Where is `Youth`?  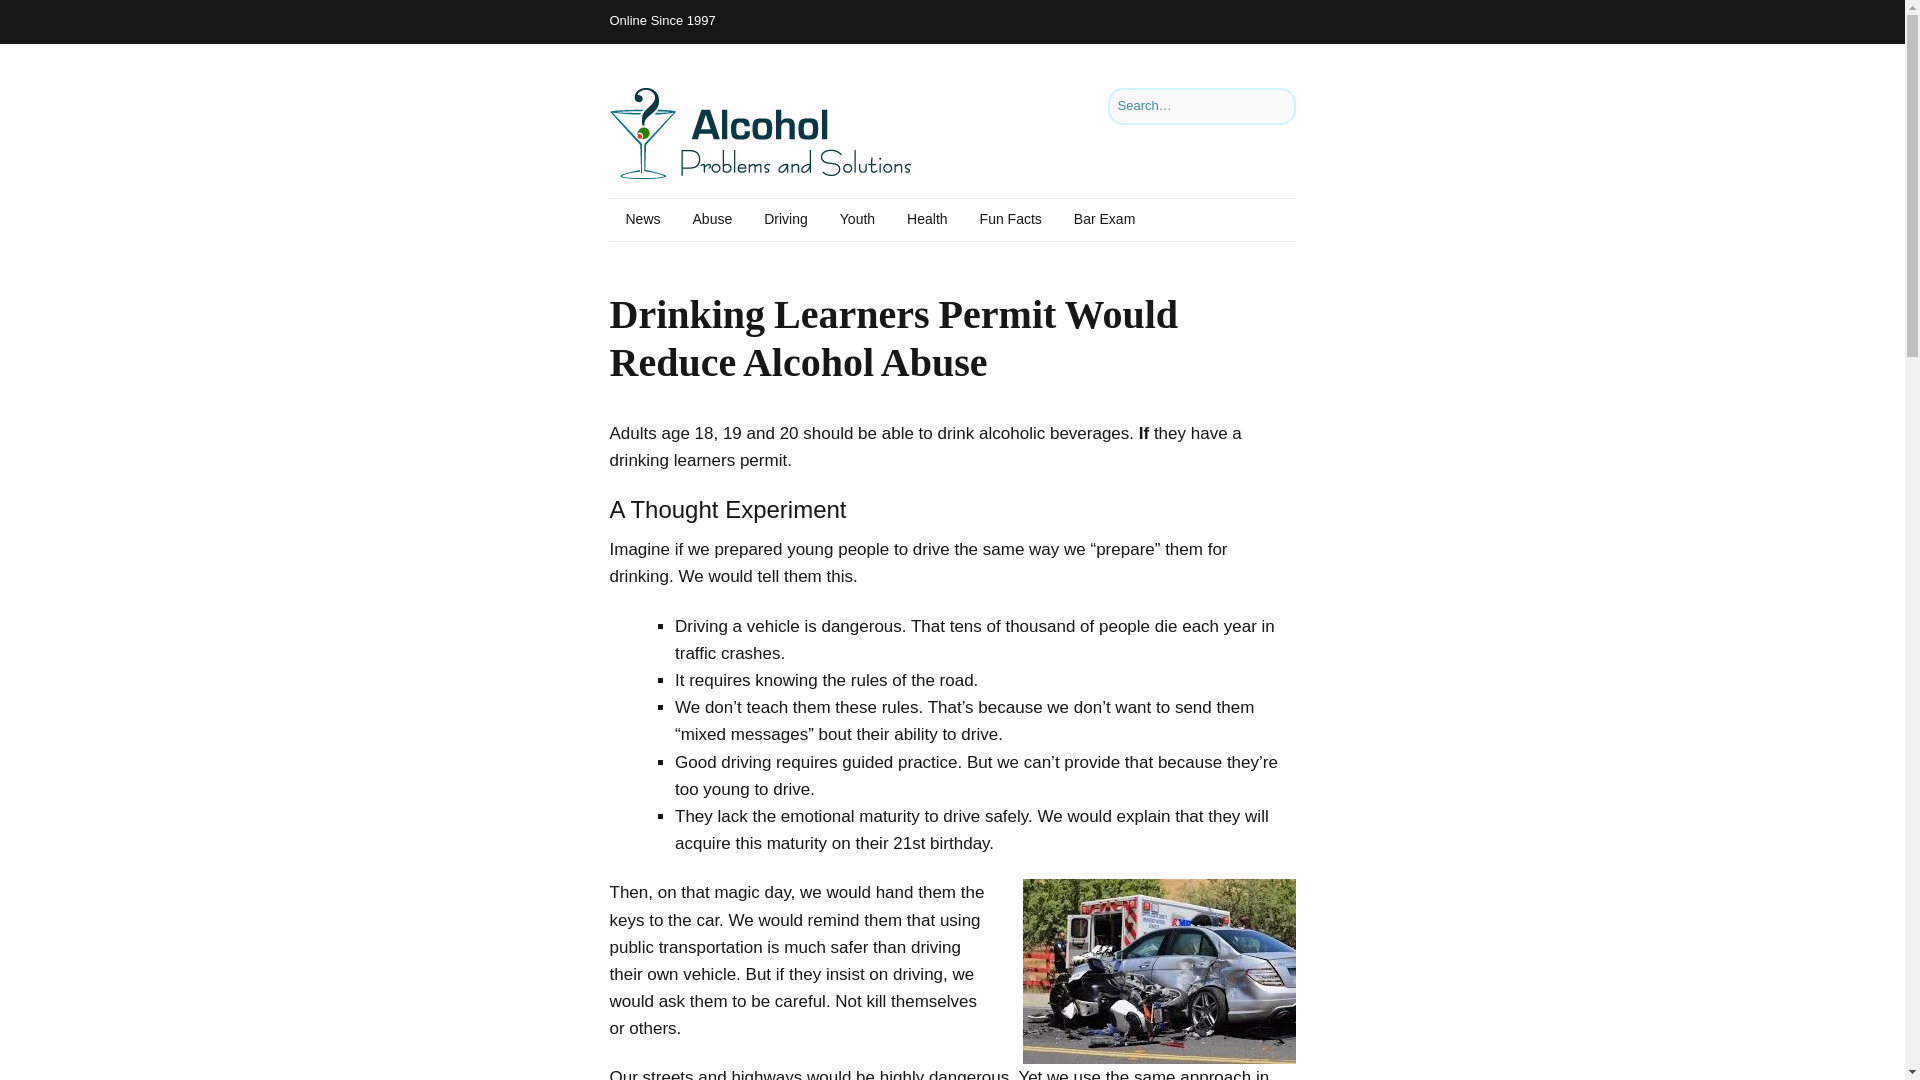
Youth is located at coordinates (856, 219).